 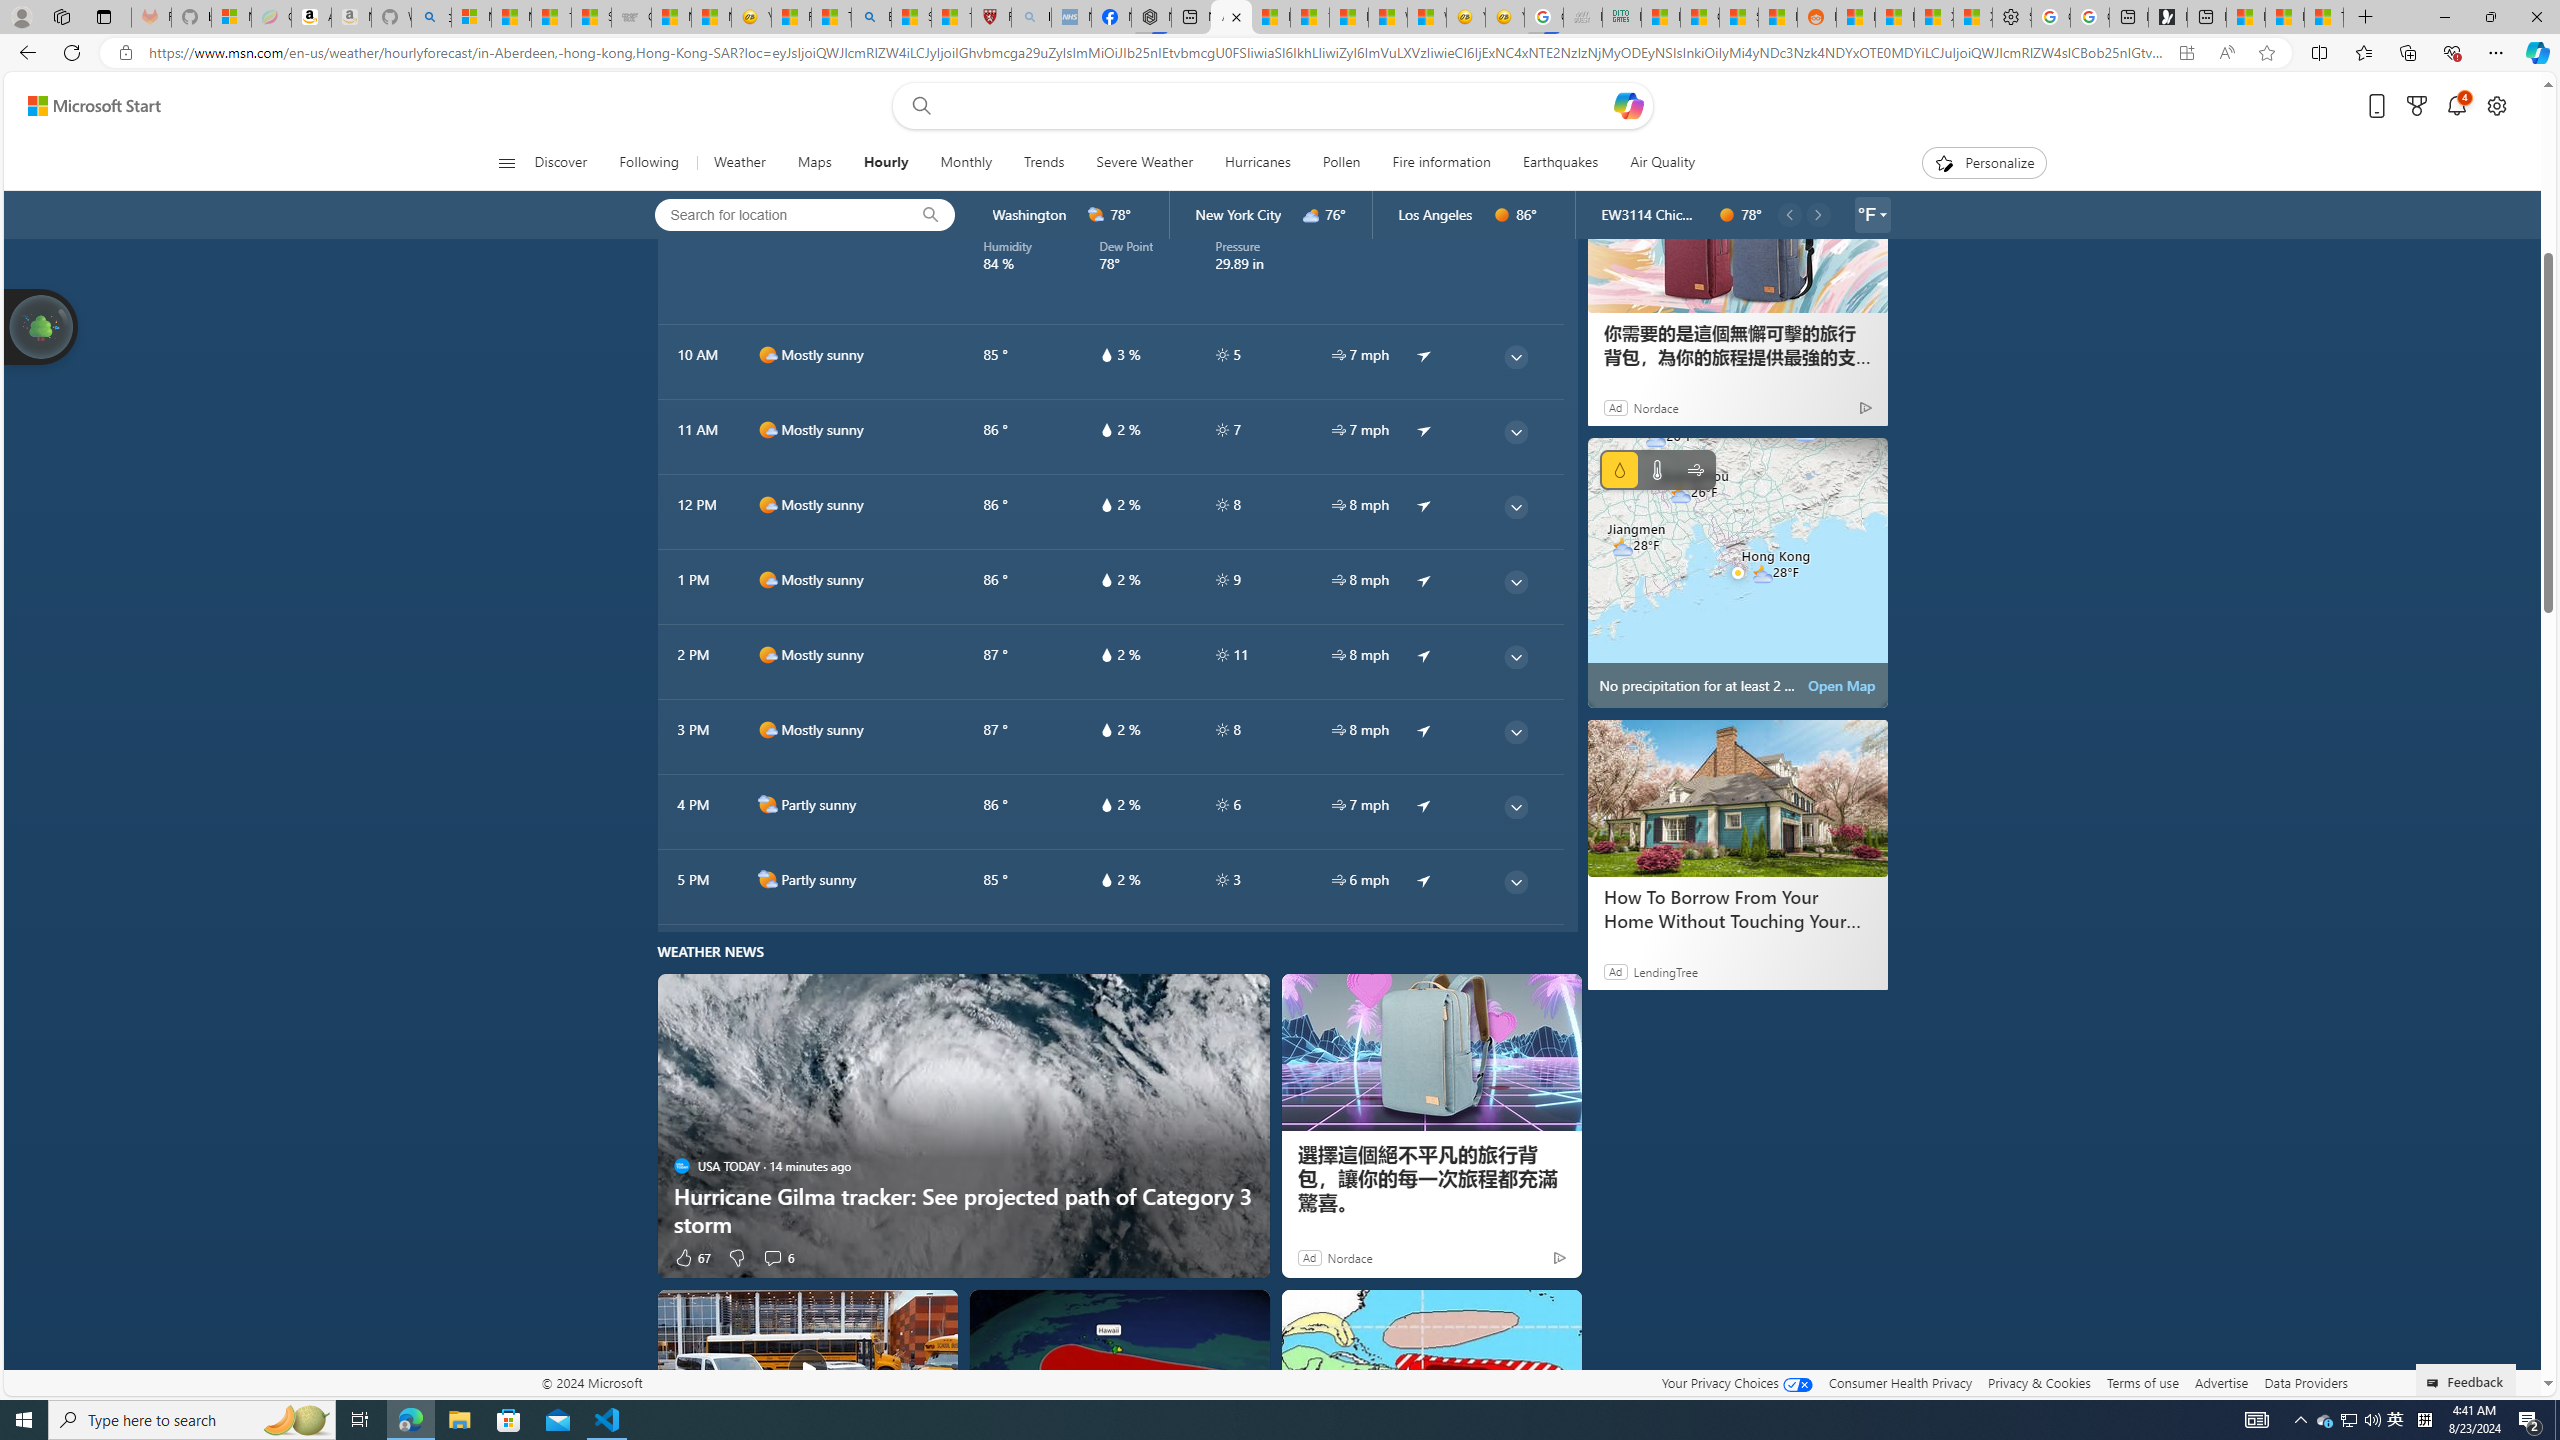 What do you see at coordinates (1044, 163) in the screenshot?
I see `Trends` at bounding box center [1044, 163].